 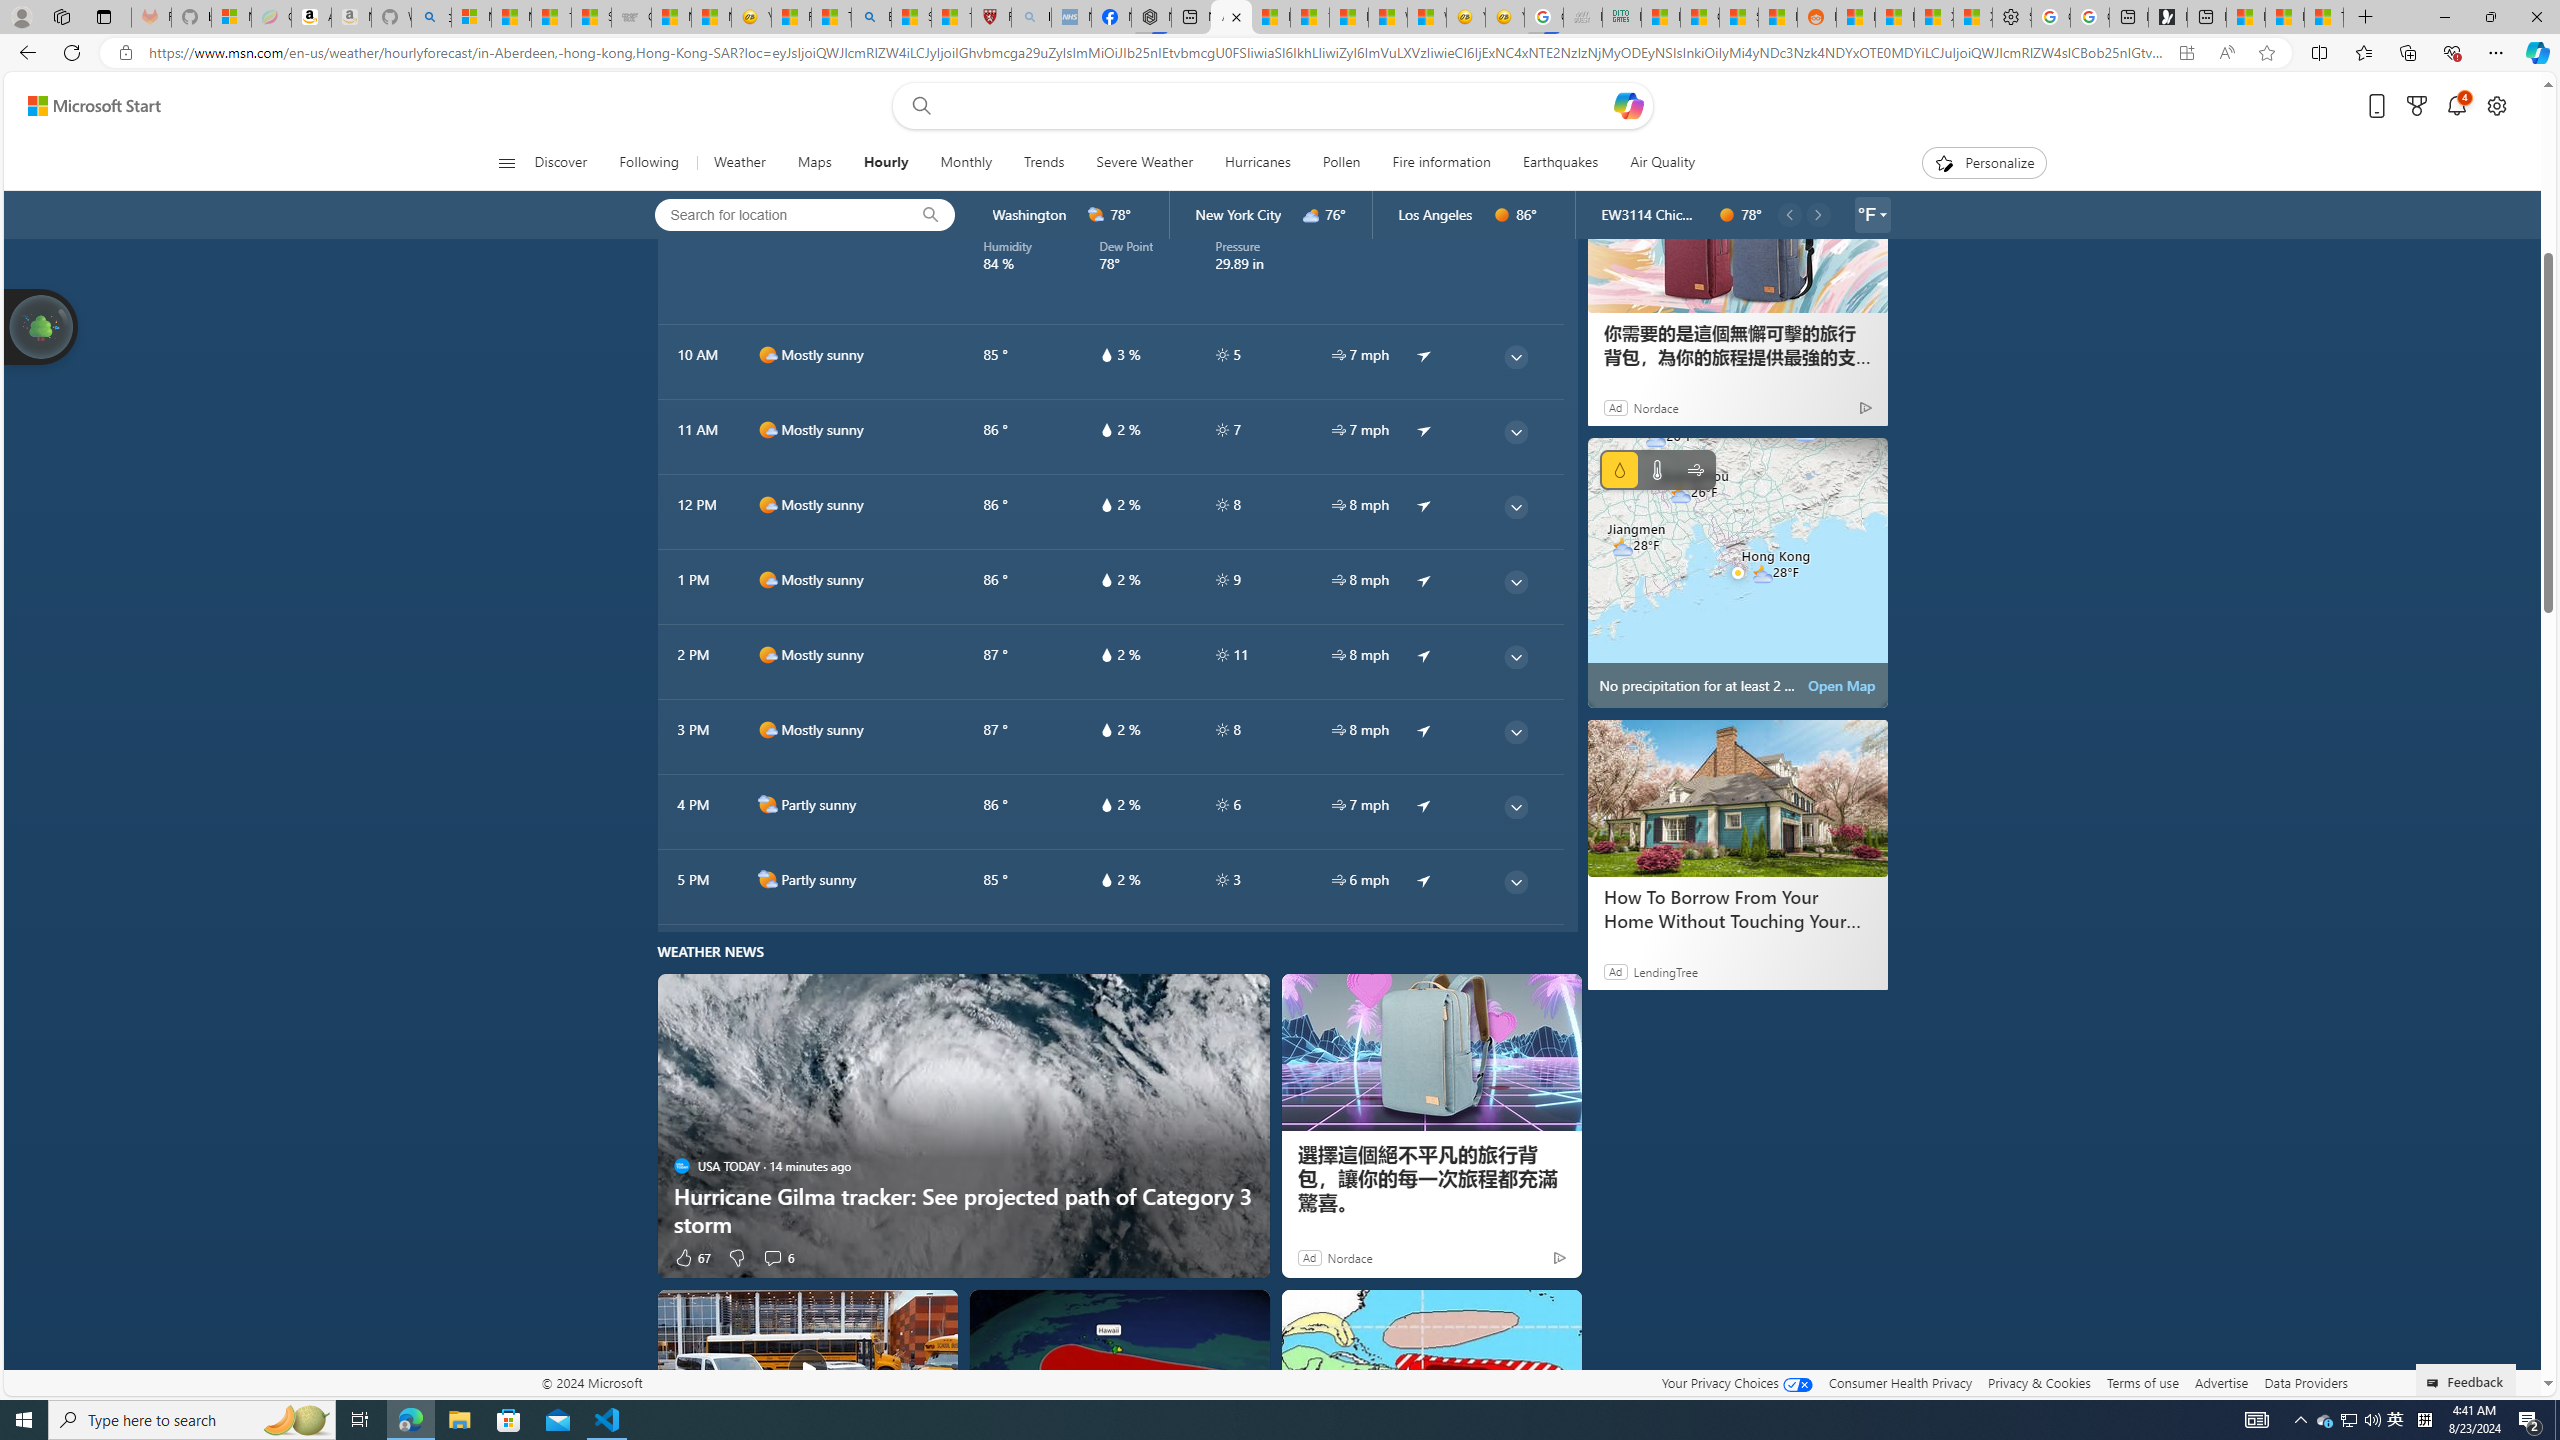 What do you see at coordinates (1044, 163) in the screenshot?
I see `Trends` at bounding box center [1044, 163].